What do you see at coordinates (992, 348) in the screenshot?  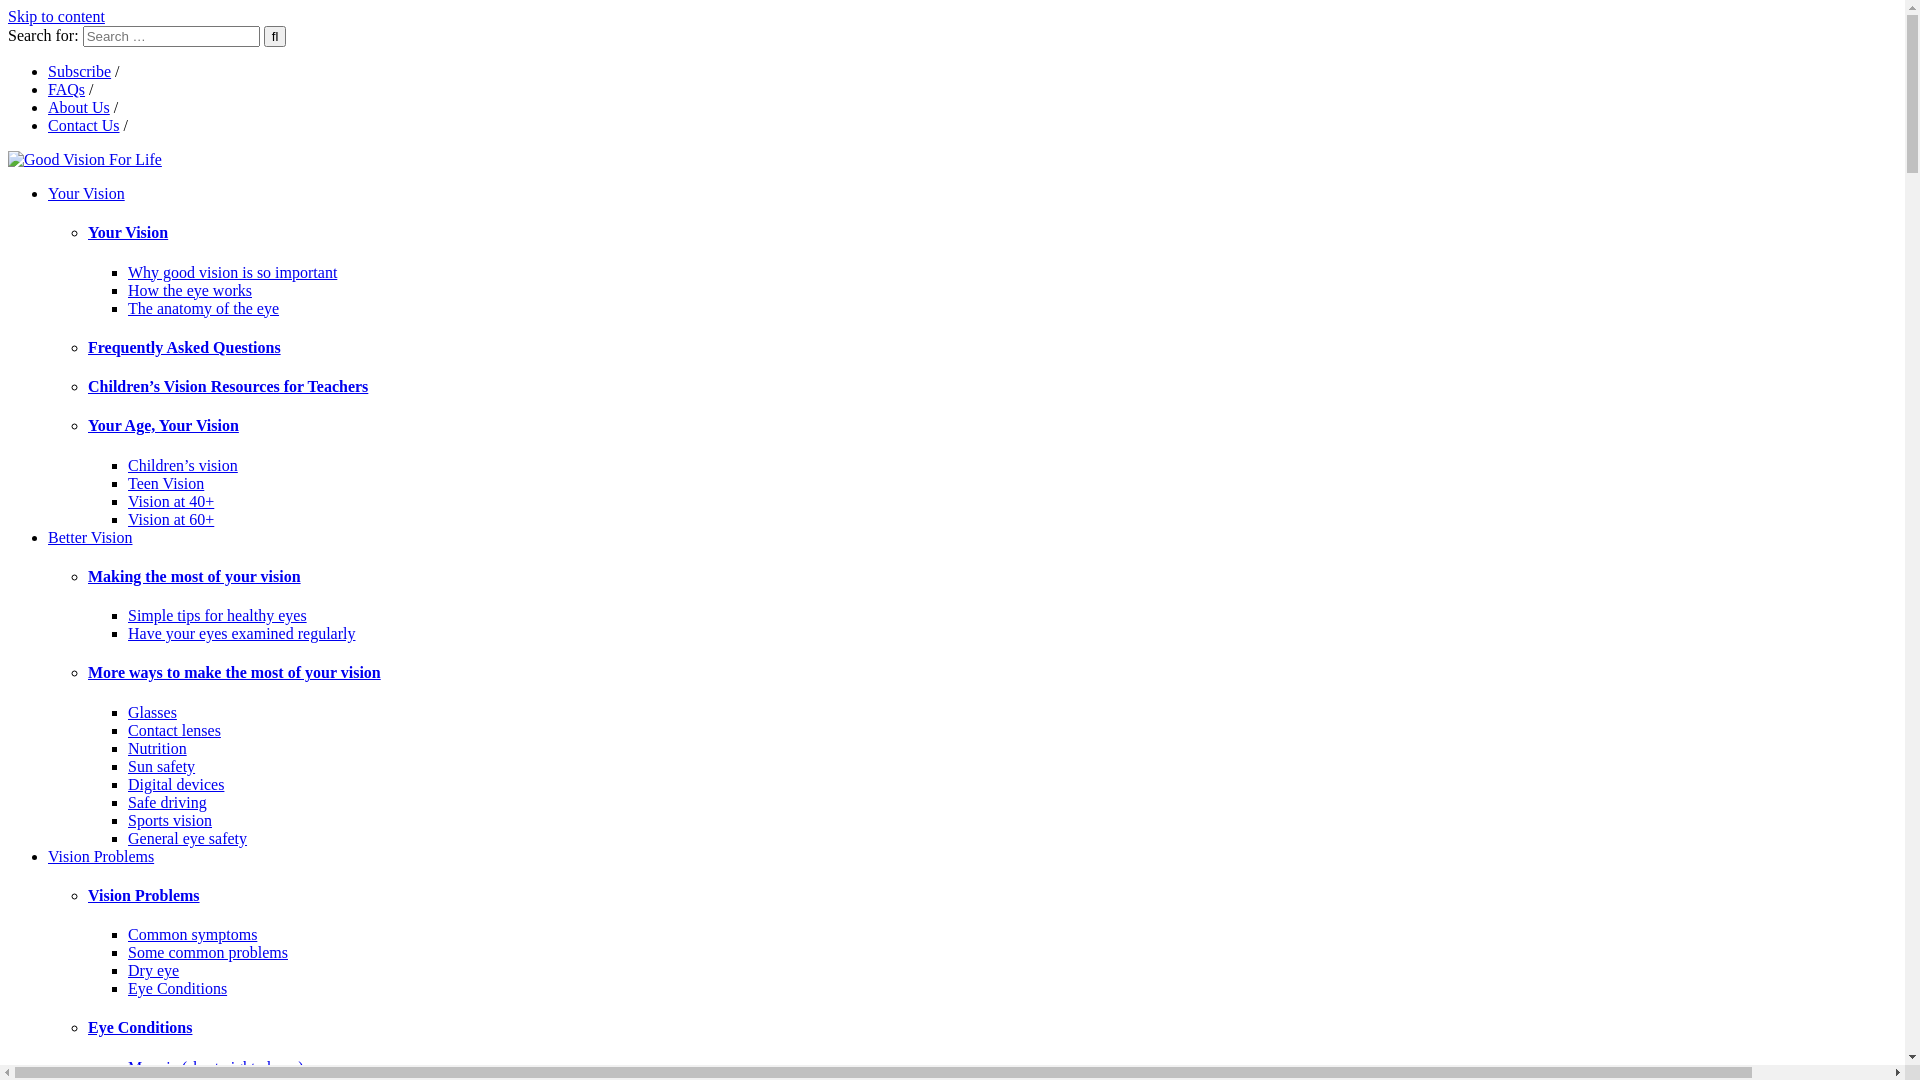 I see `Frequently Asked Questions` at bounding box center [992, 348].